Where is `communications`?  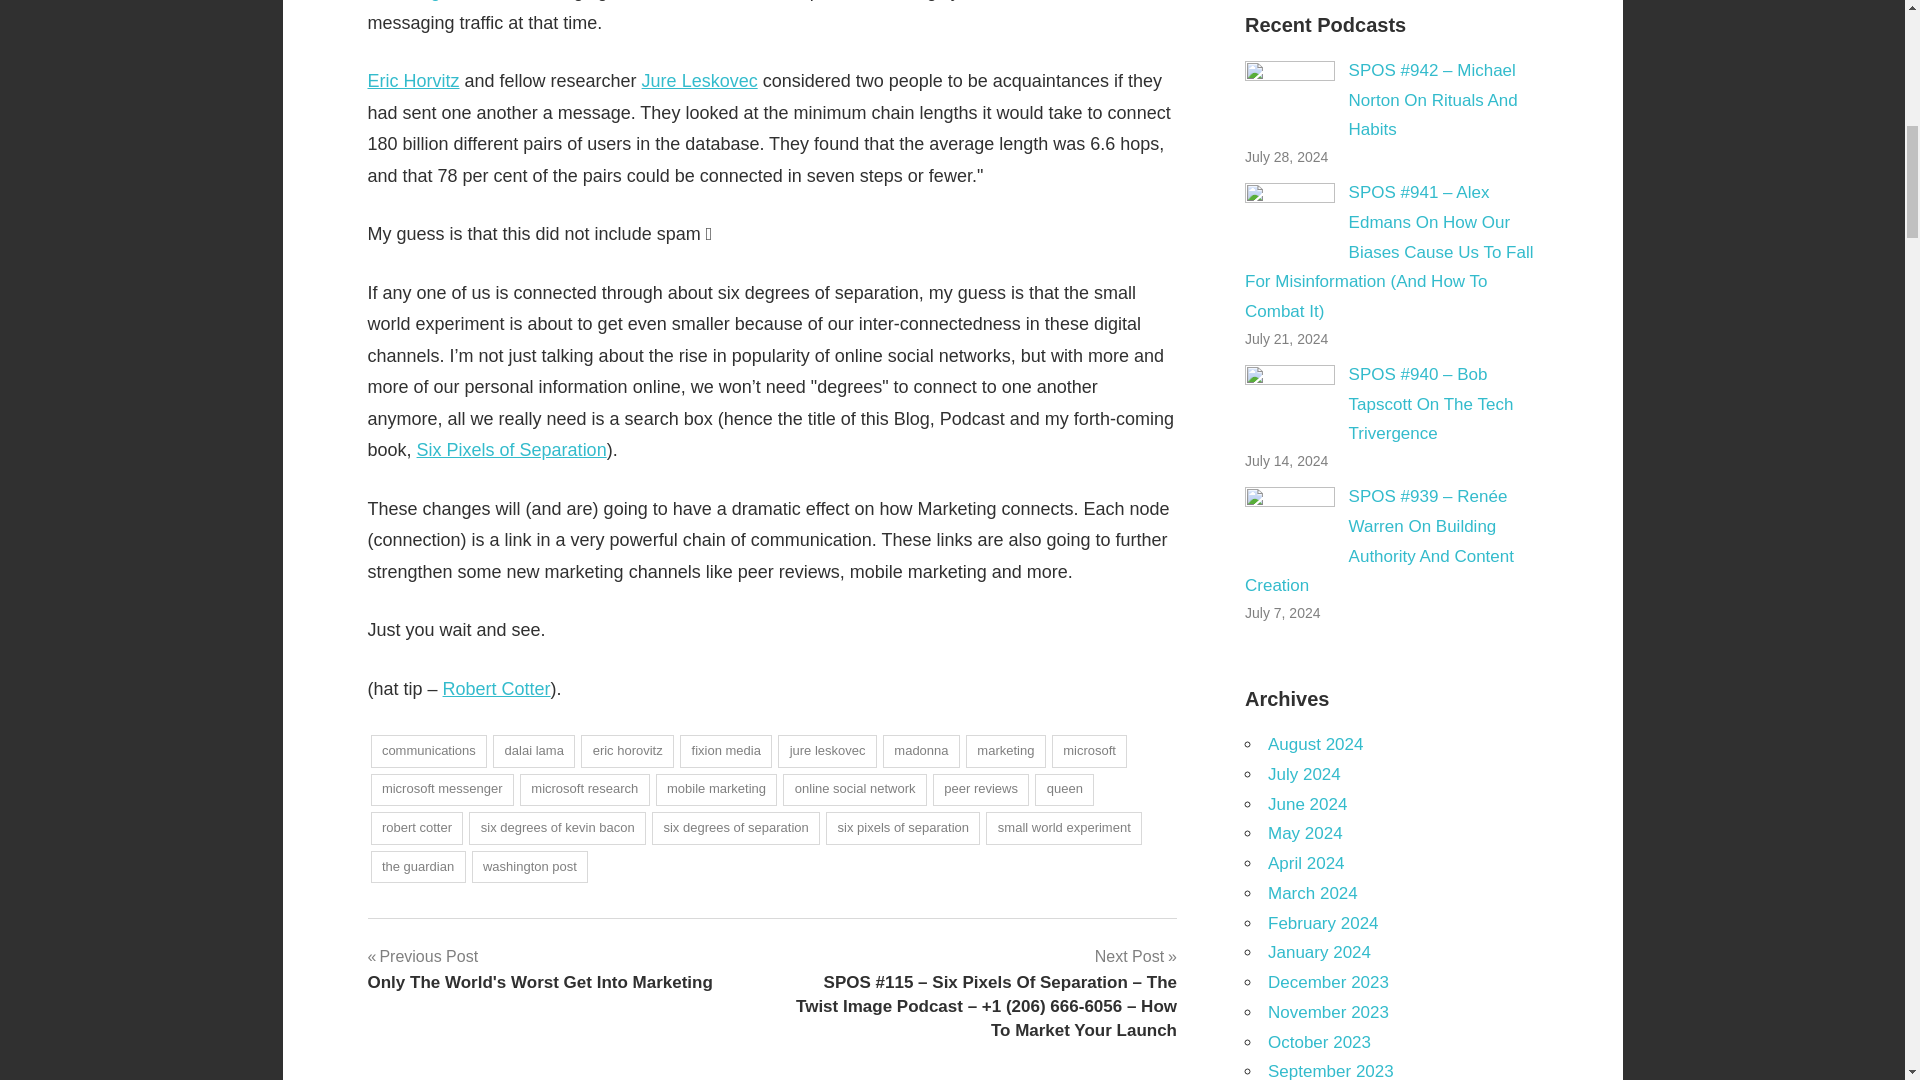 communications is located at coordinates (428, 751).